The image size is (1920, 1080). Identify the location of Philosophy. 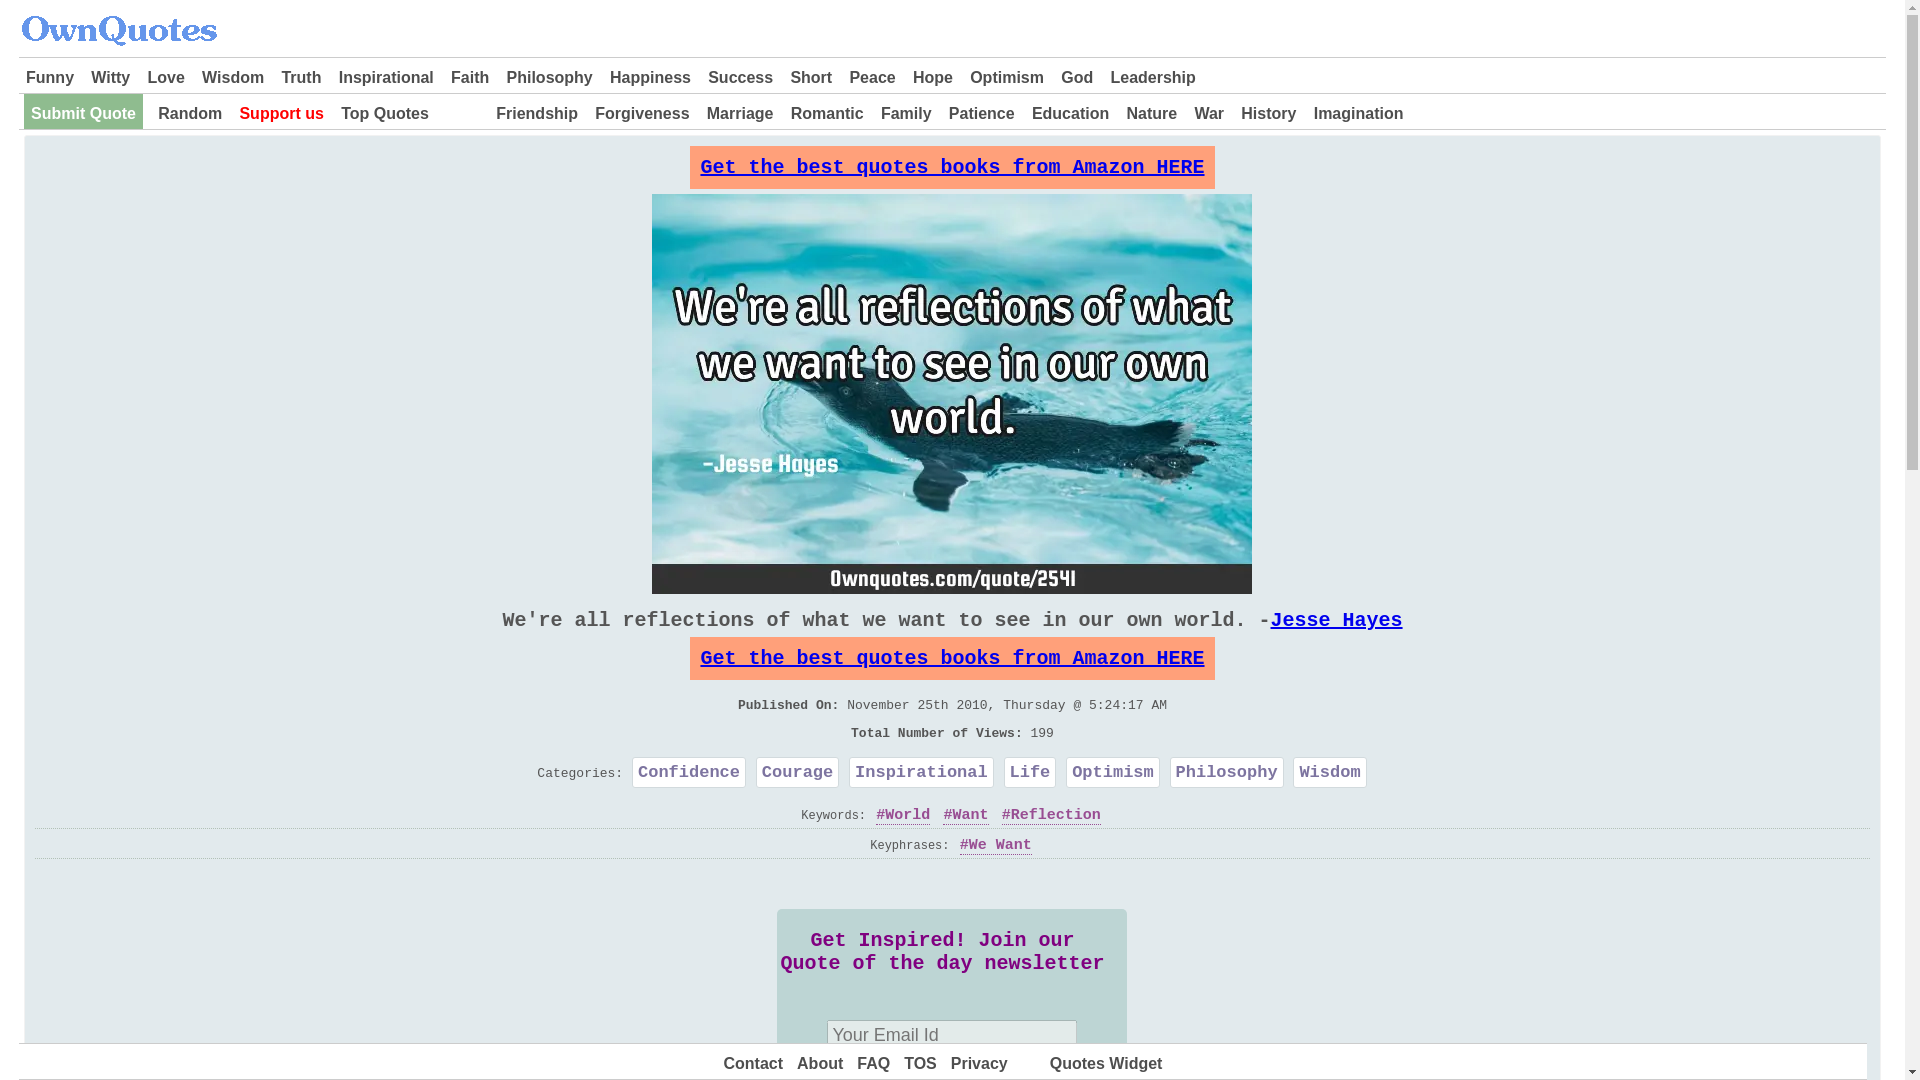
(550, 77).